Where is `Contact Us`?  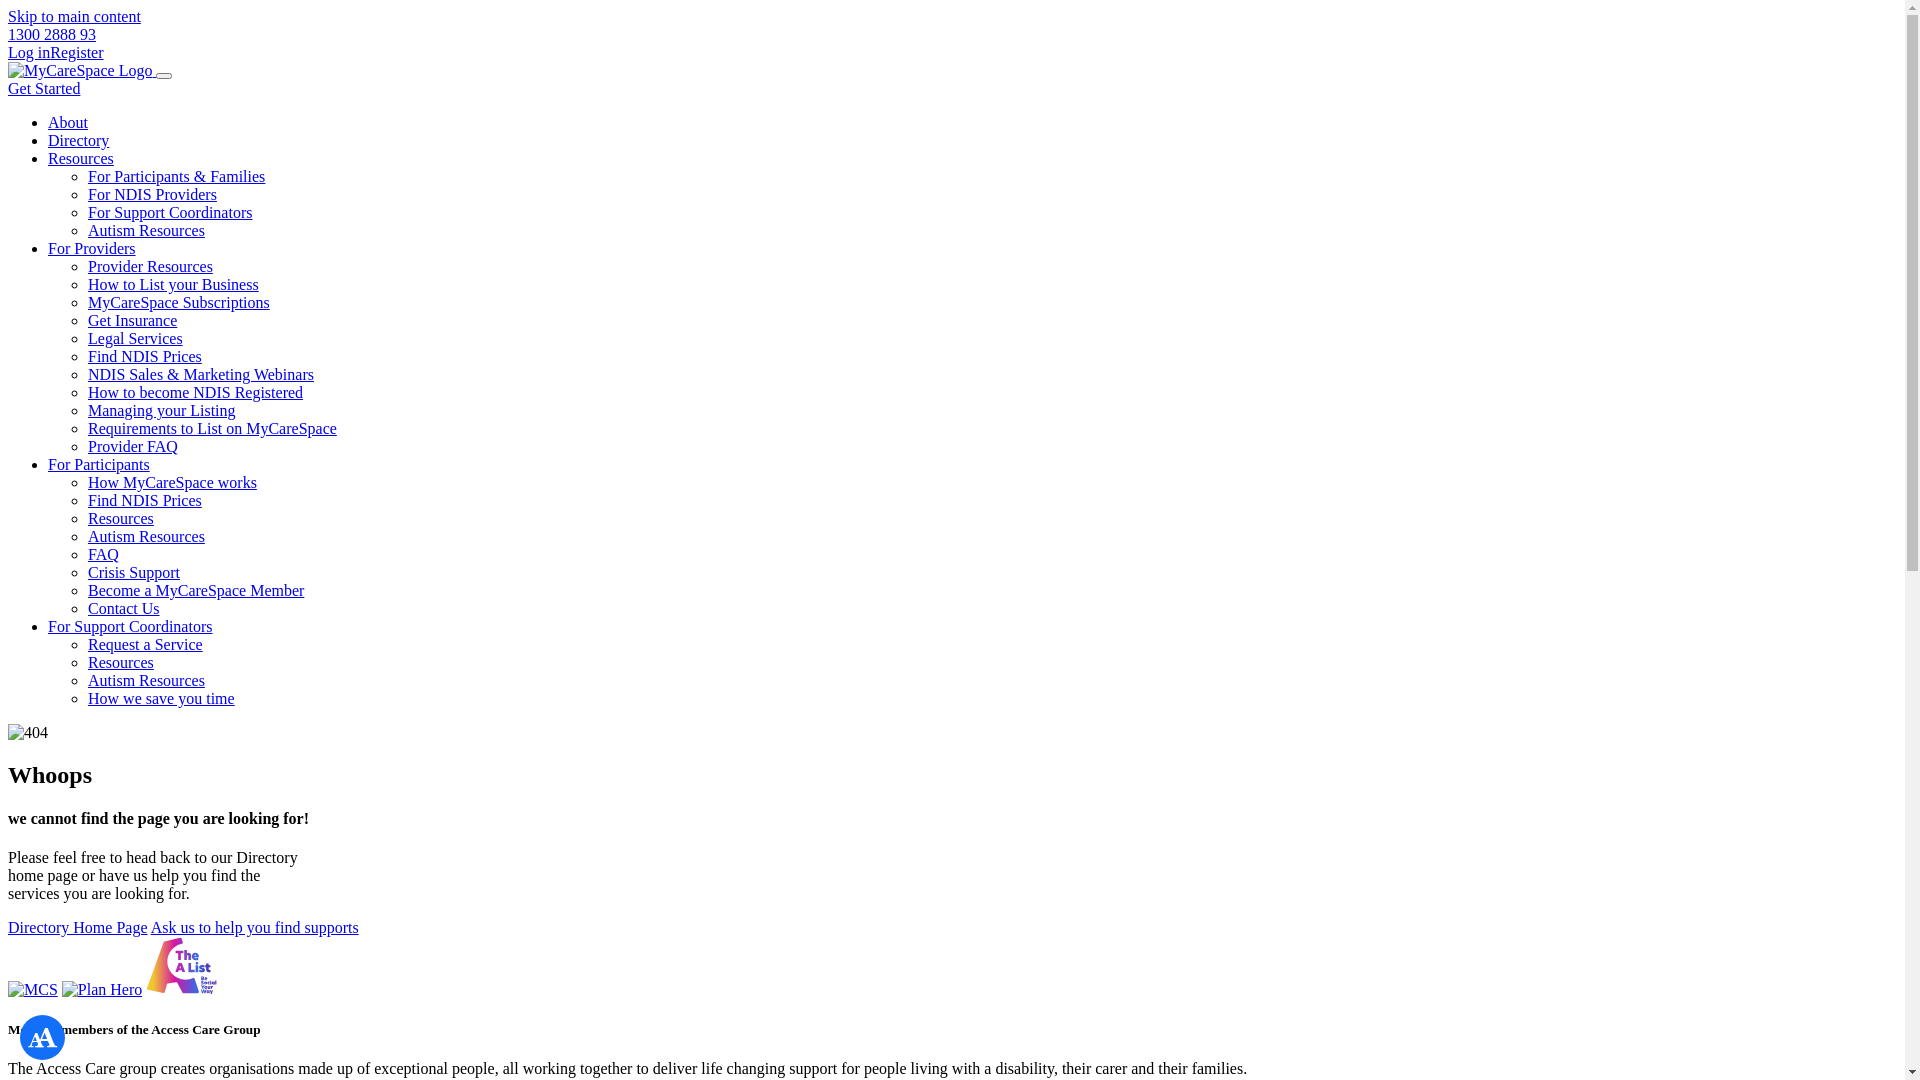 Contact Us is located at coordinates (124, 608).